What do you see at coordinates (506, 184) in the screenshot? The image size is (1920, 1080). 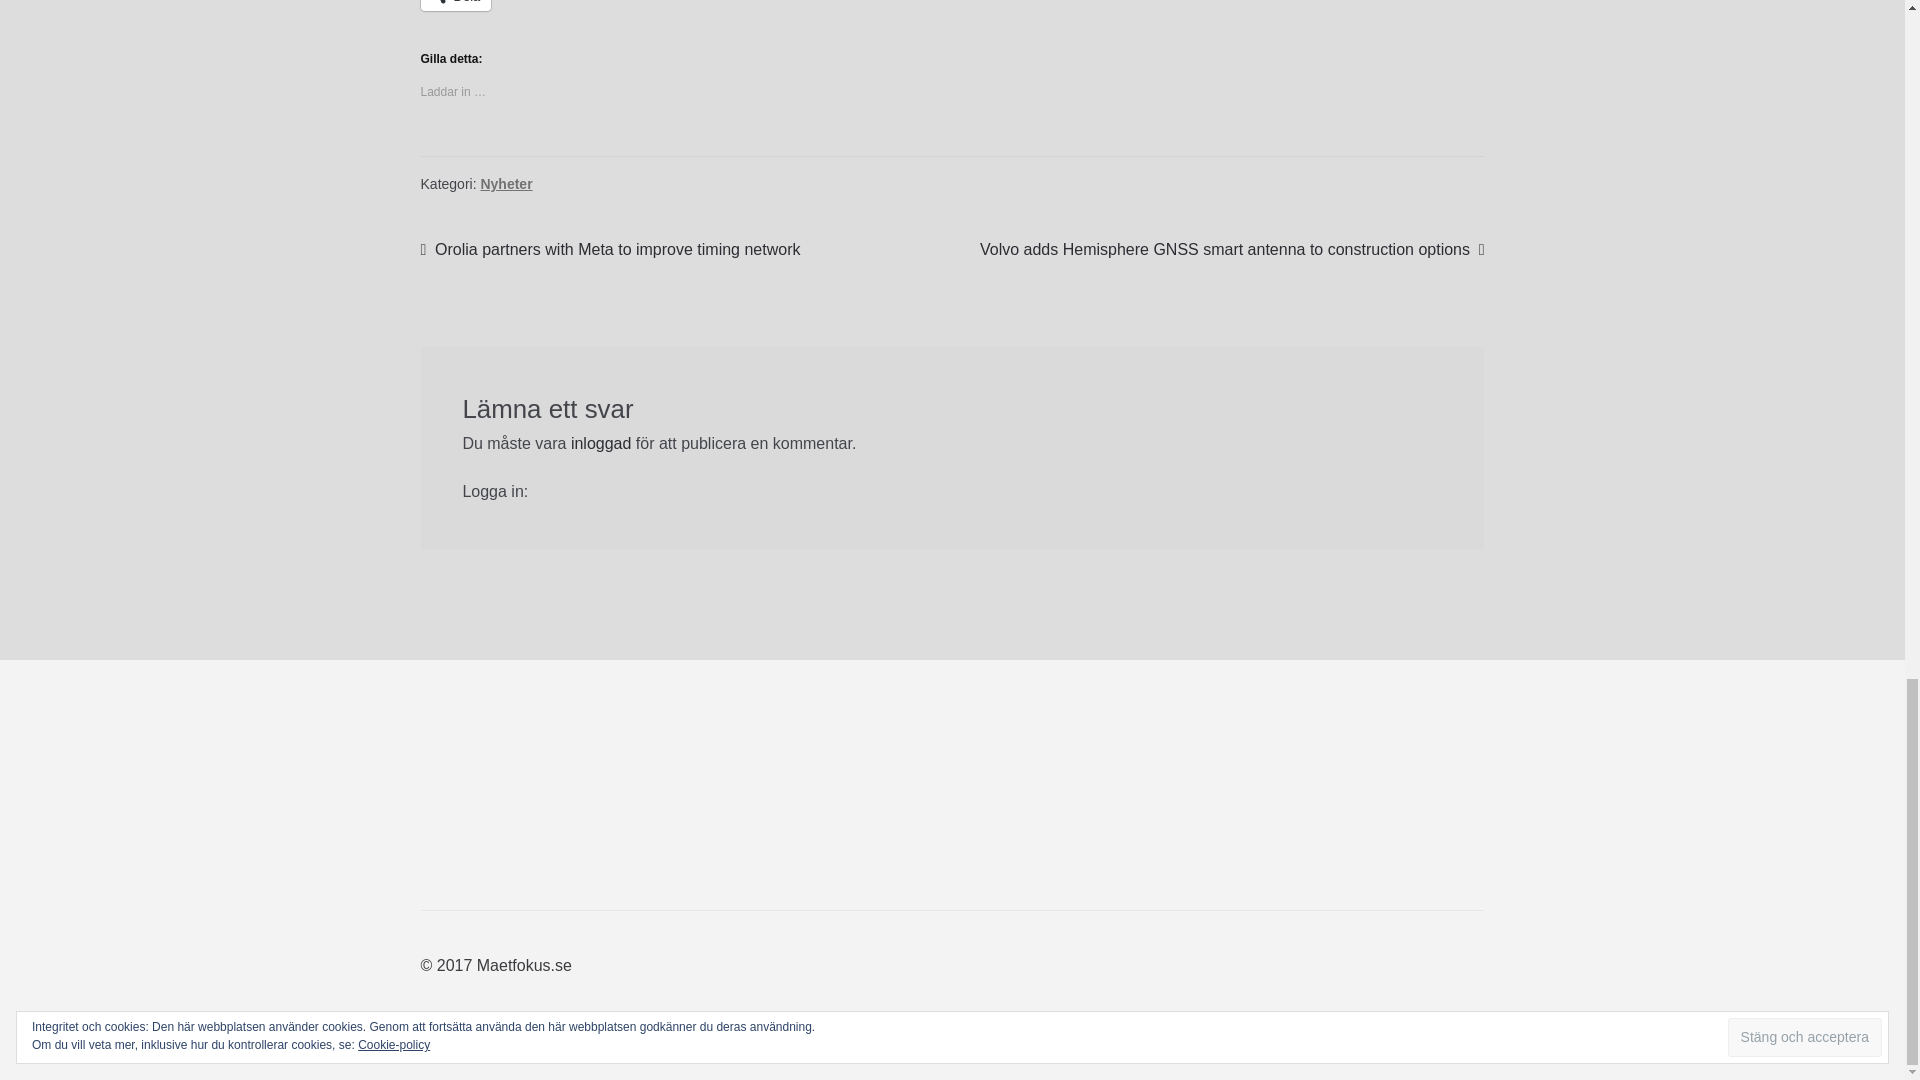 I see `Nyheter` at bounding box center [506, 184].